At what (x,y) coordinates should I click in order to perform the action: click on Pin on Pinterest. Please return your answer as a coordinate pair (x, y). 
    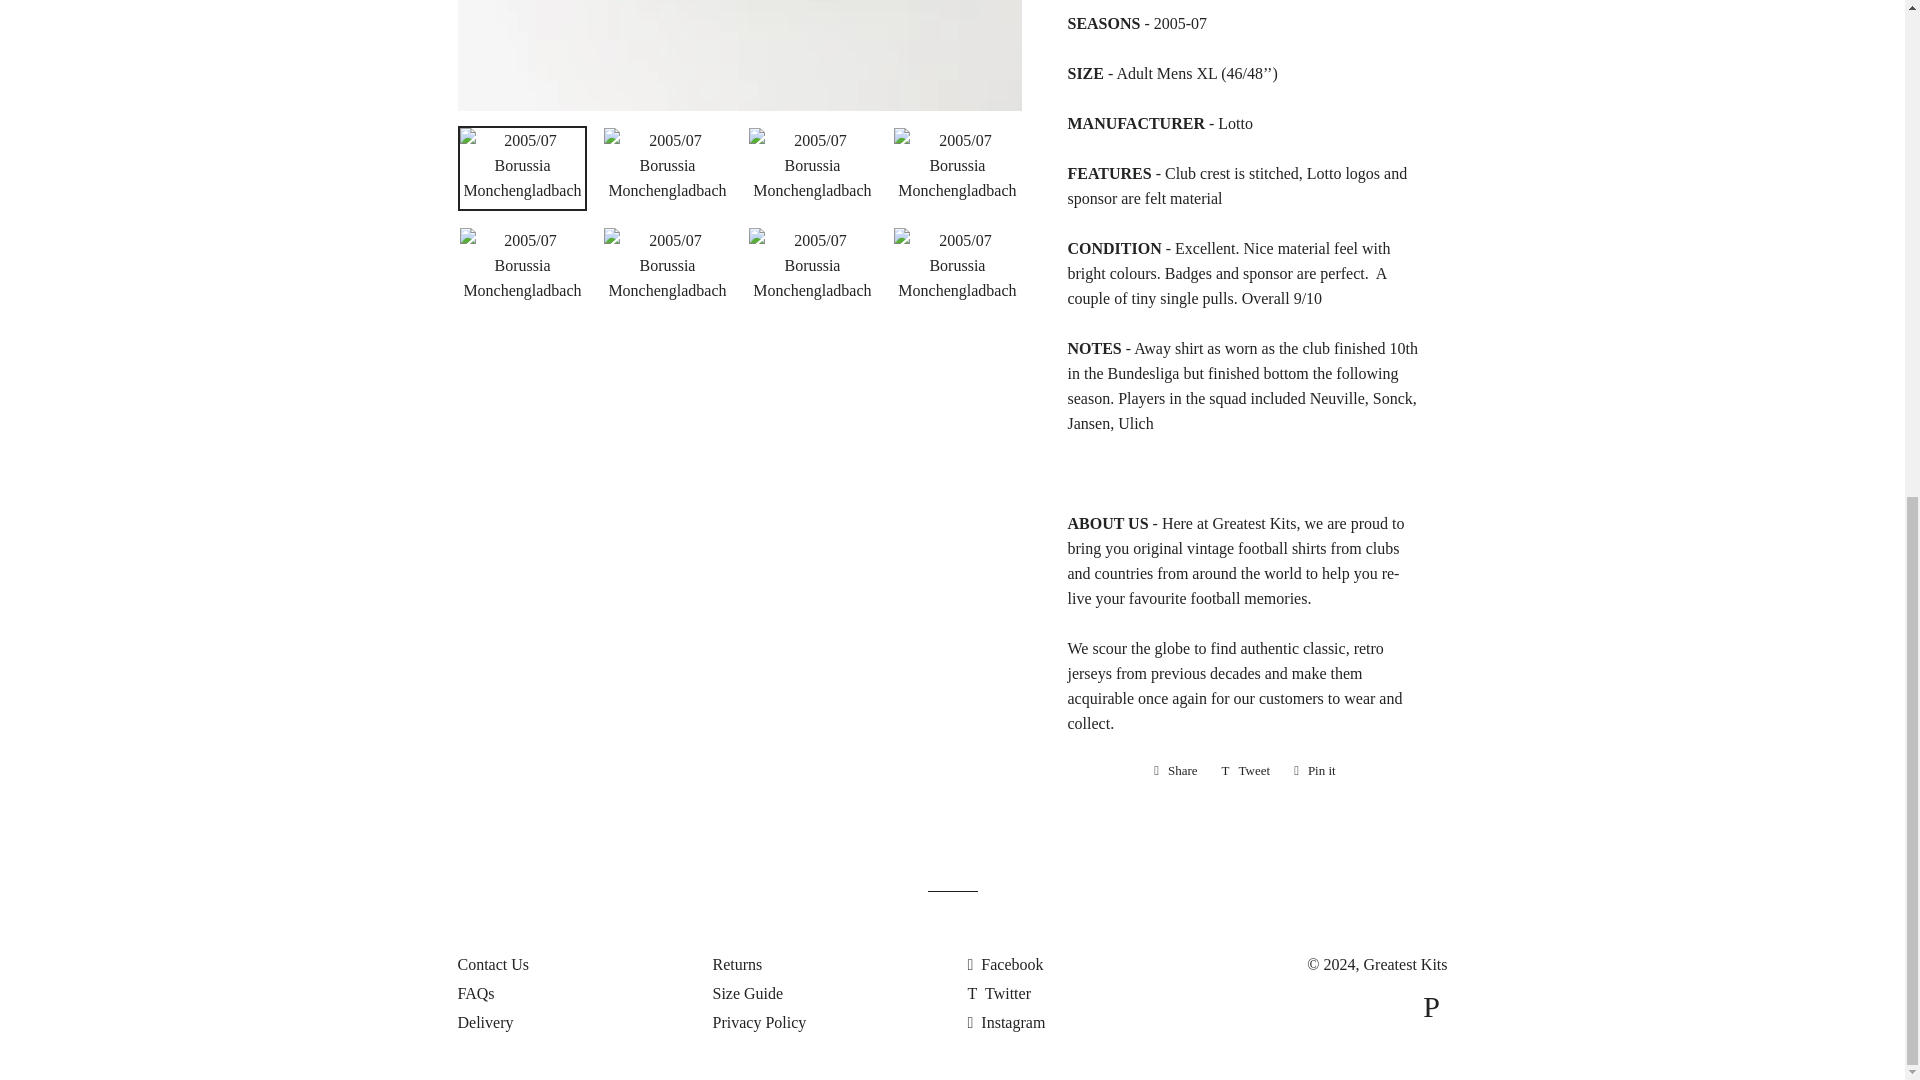
    Looking at the image, I should click on (1314, 771).